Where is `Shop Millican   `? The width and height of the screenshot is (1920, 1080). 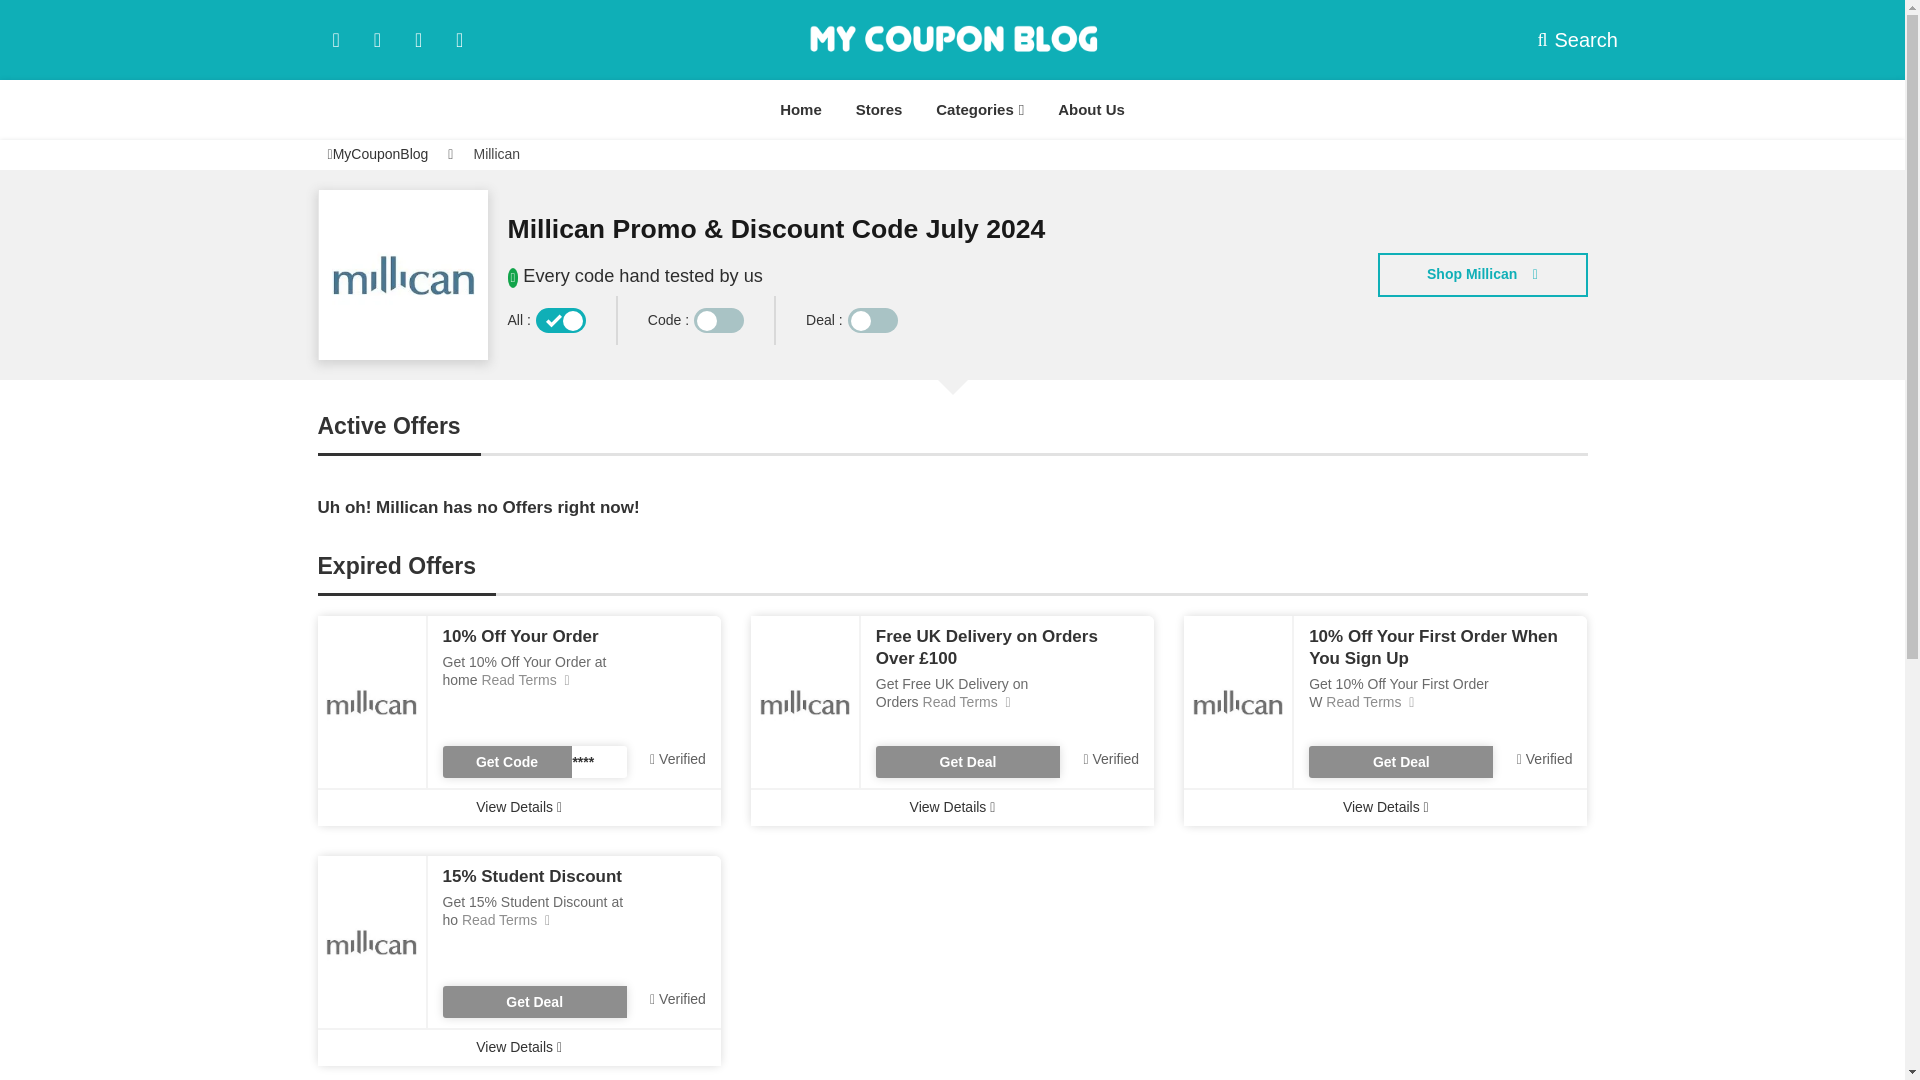
Shop Millican    is located at coordinates (1482, 274).